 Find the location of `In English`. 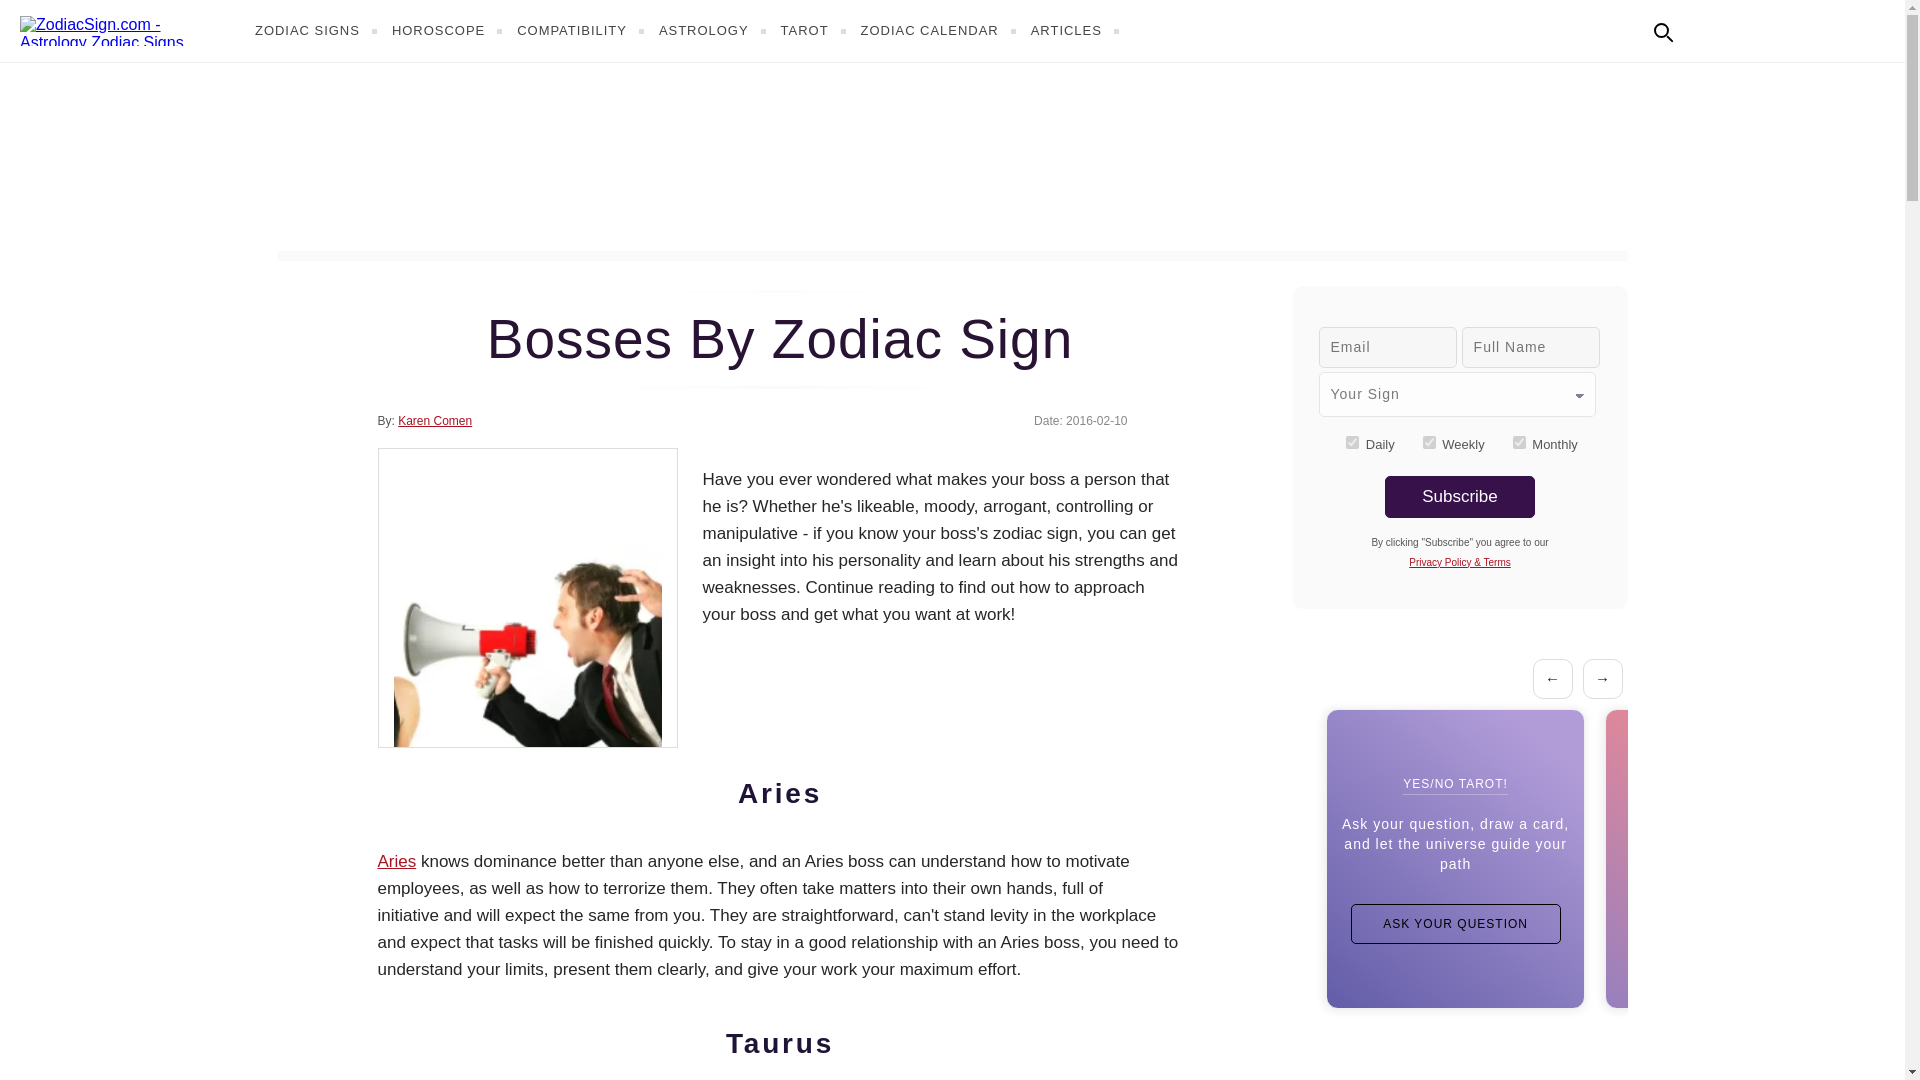

In English is located at coordinates (1706, 28).